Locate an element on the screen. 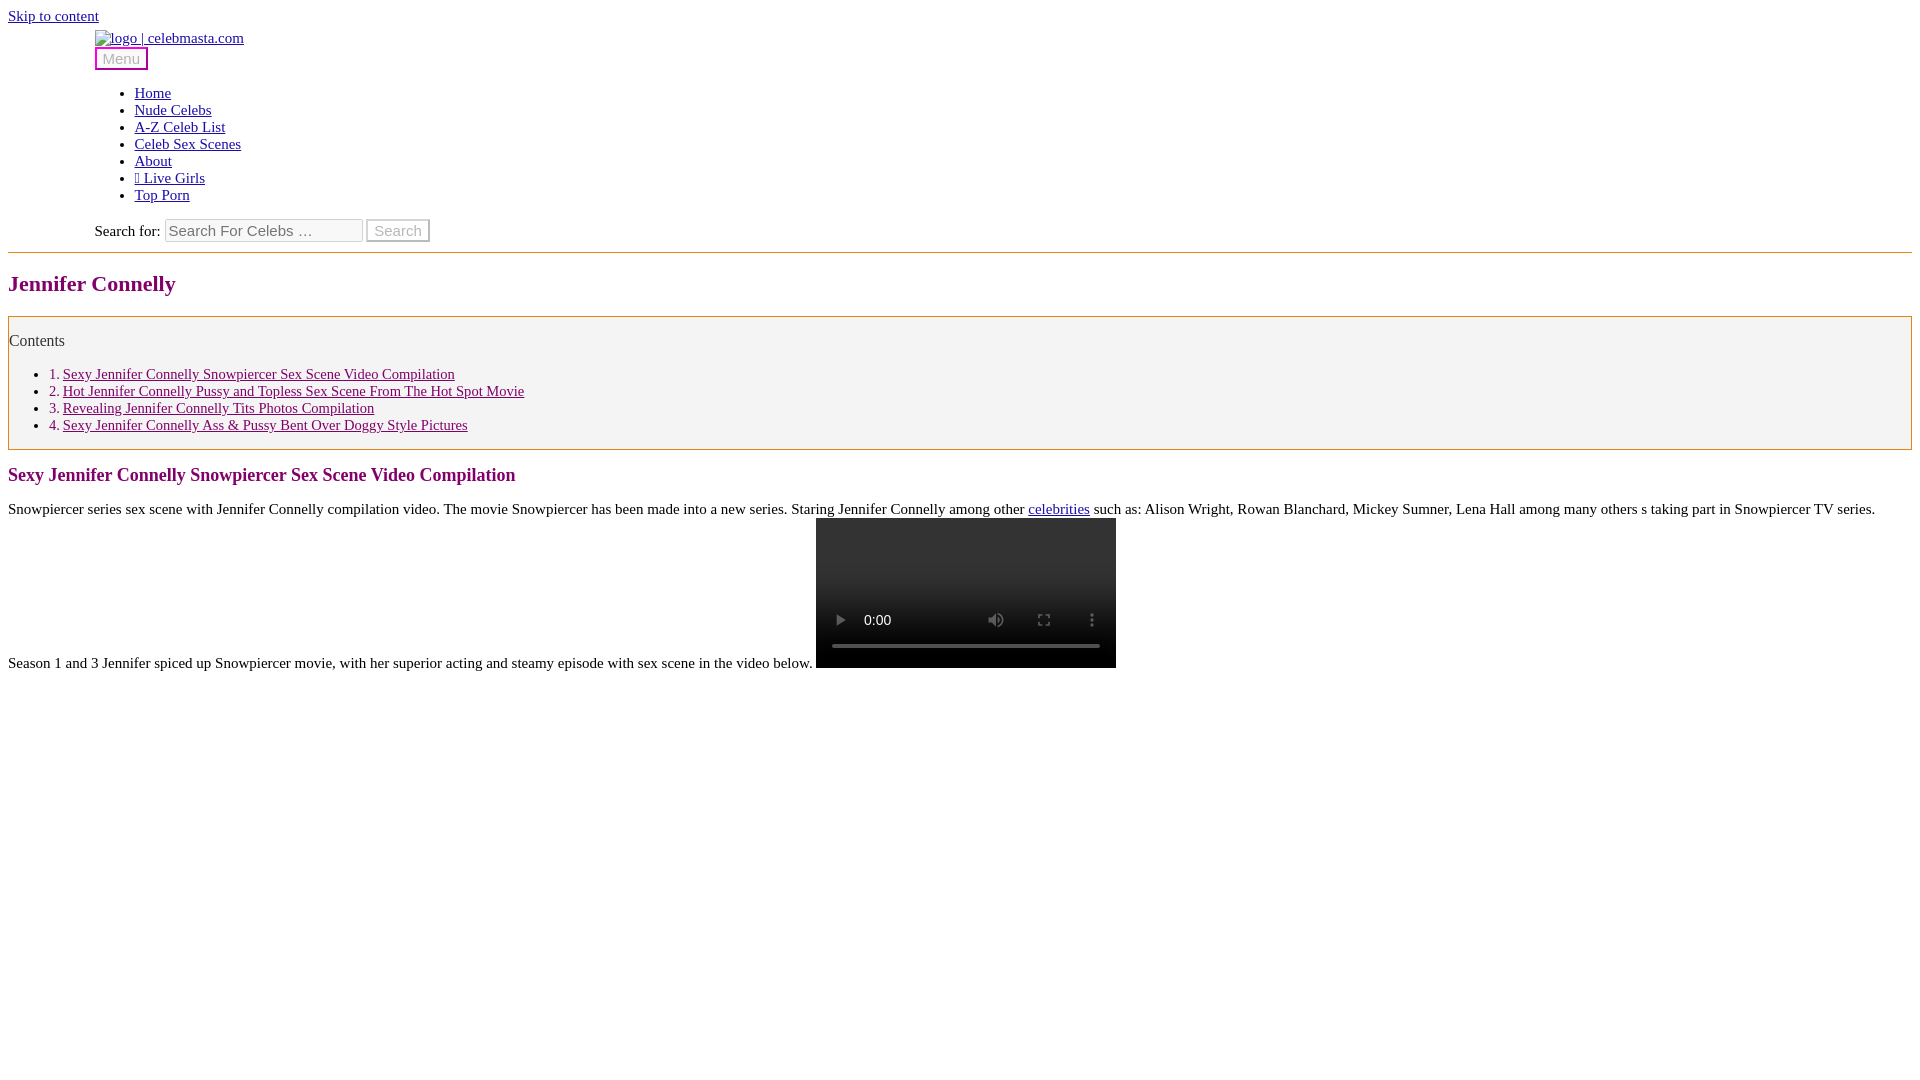  celebrities is located at coordinates (1058, 509).